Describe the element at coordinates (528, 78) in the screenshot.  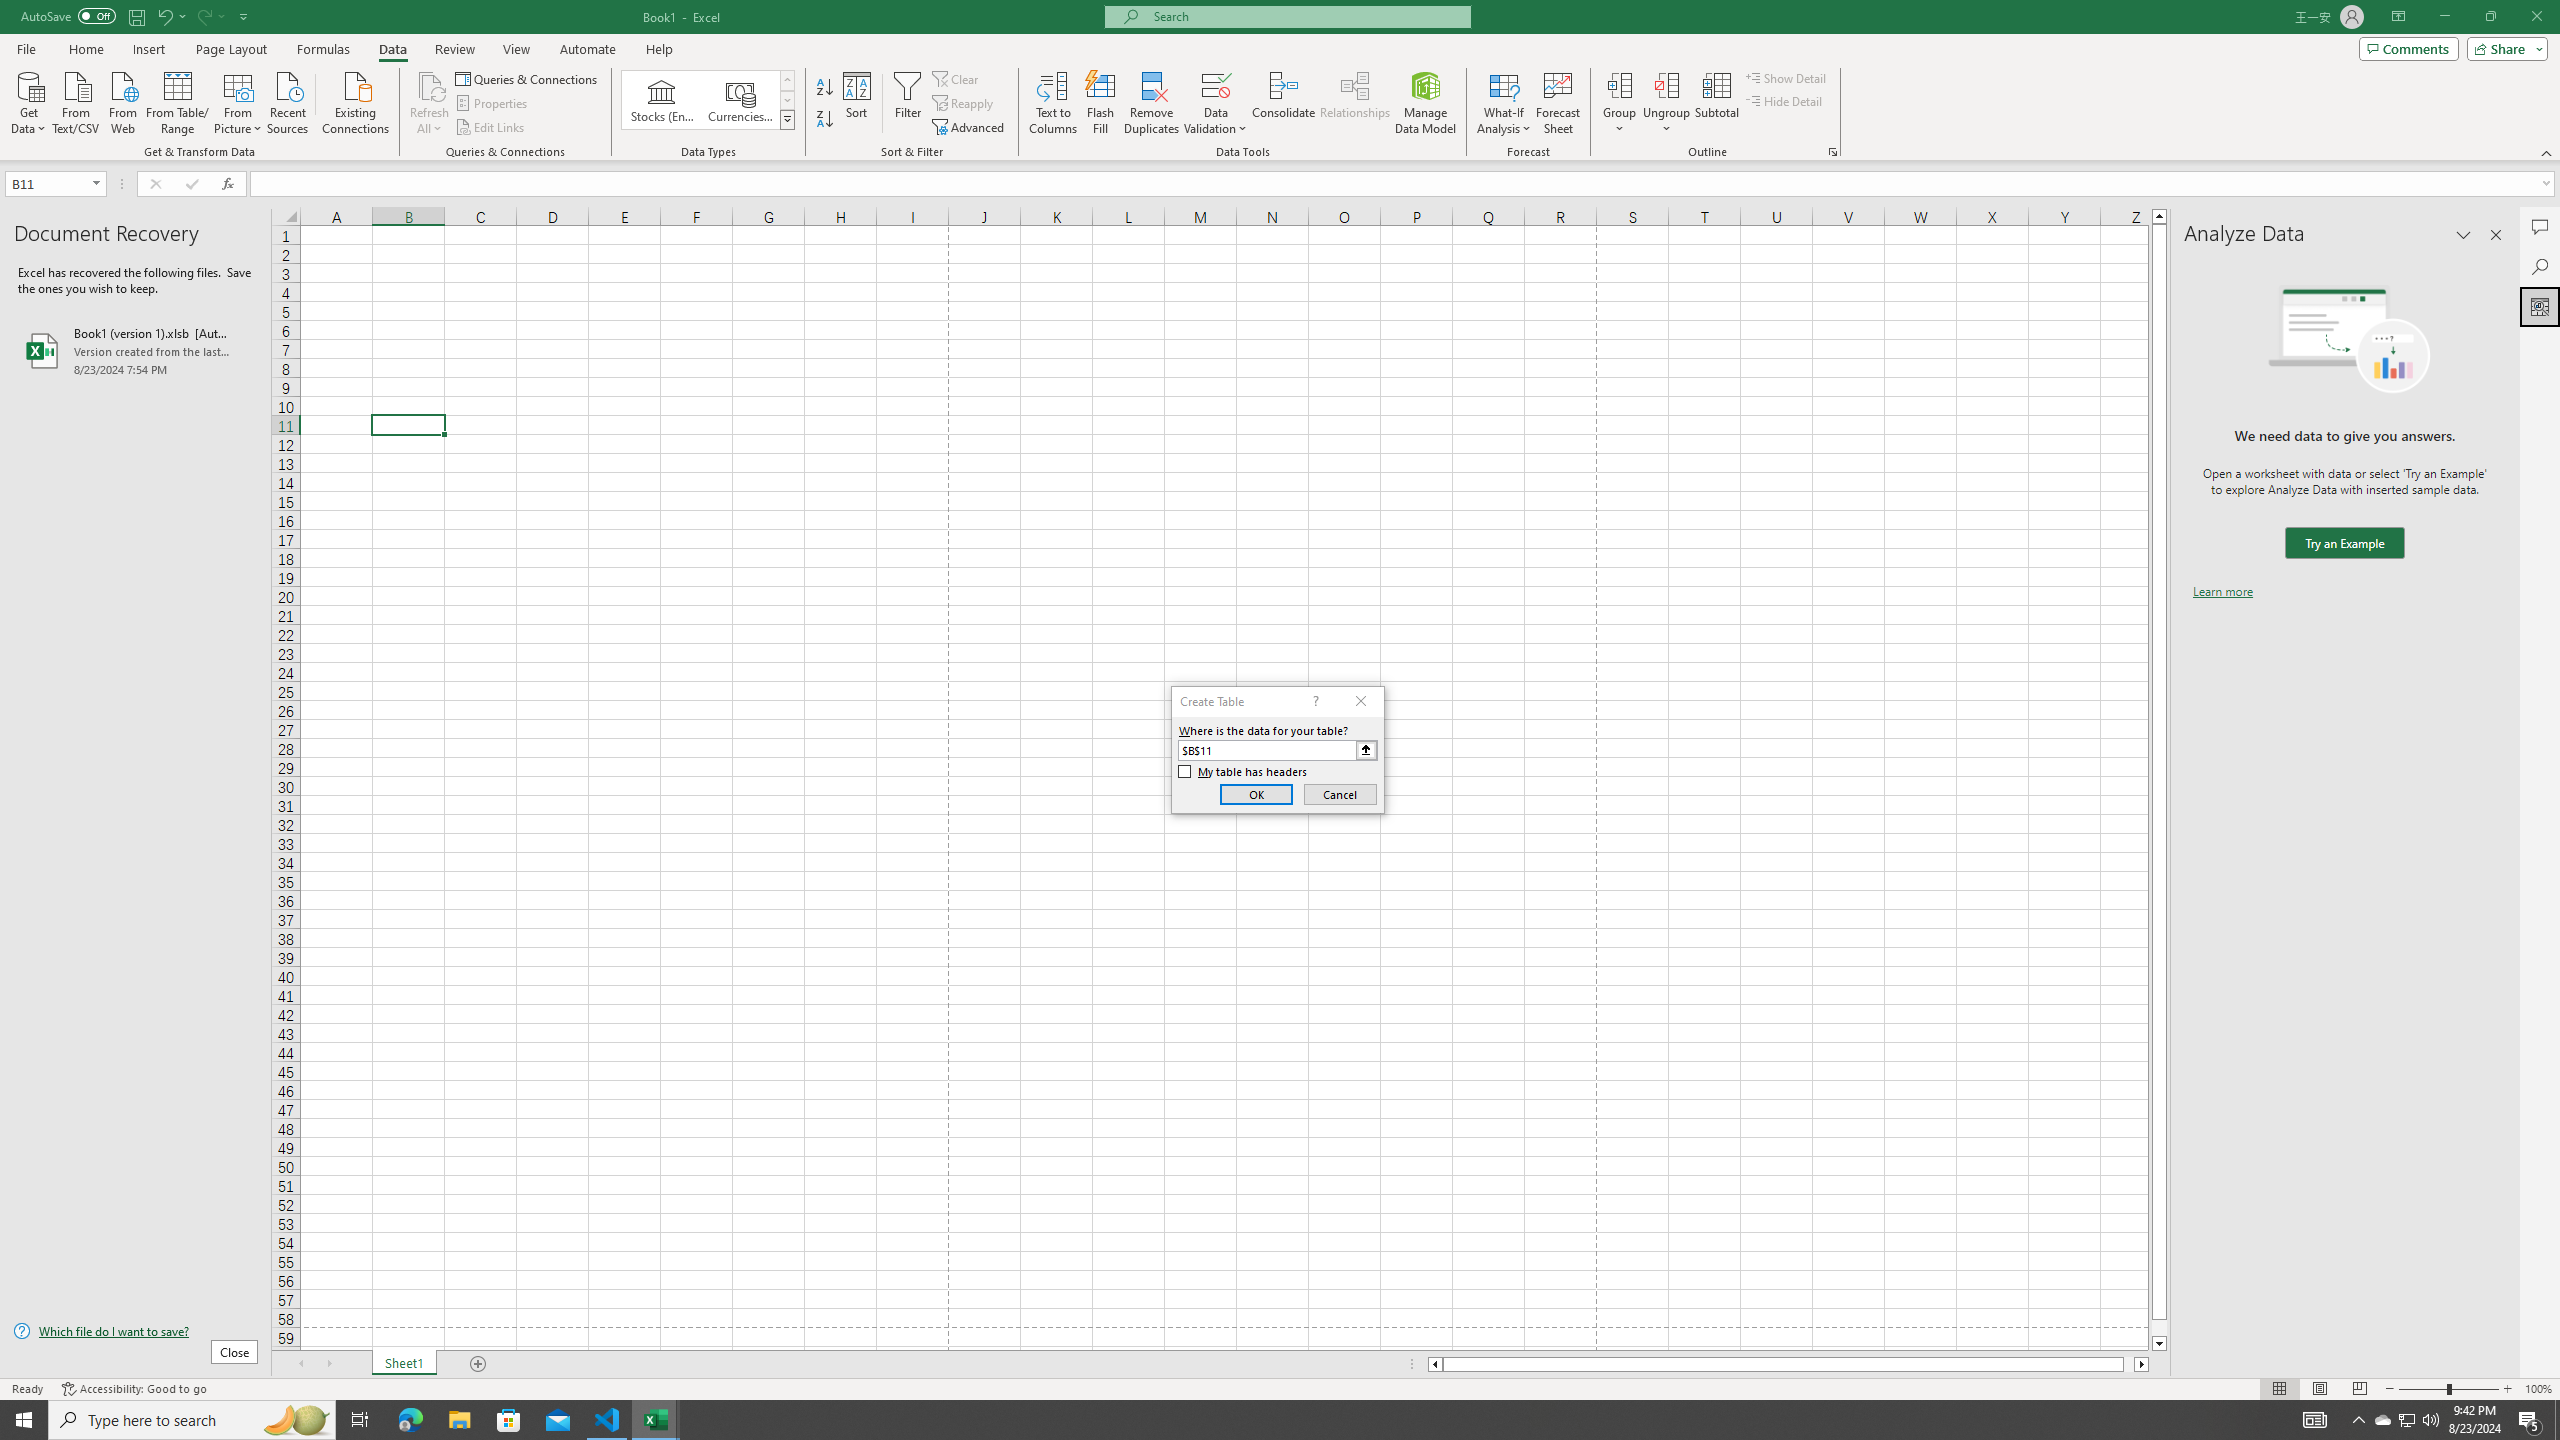
I see `Queries & Connections` at that location.